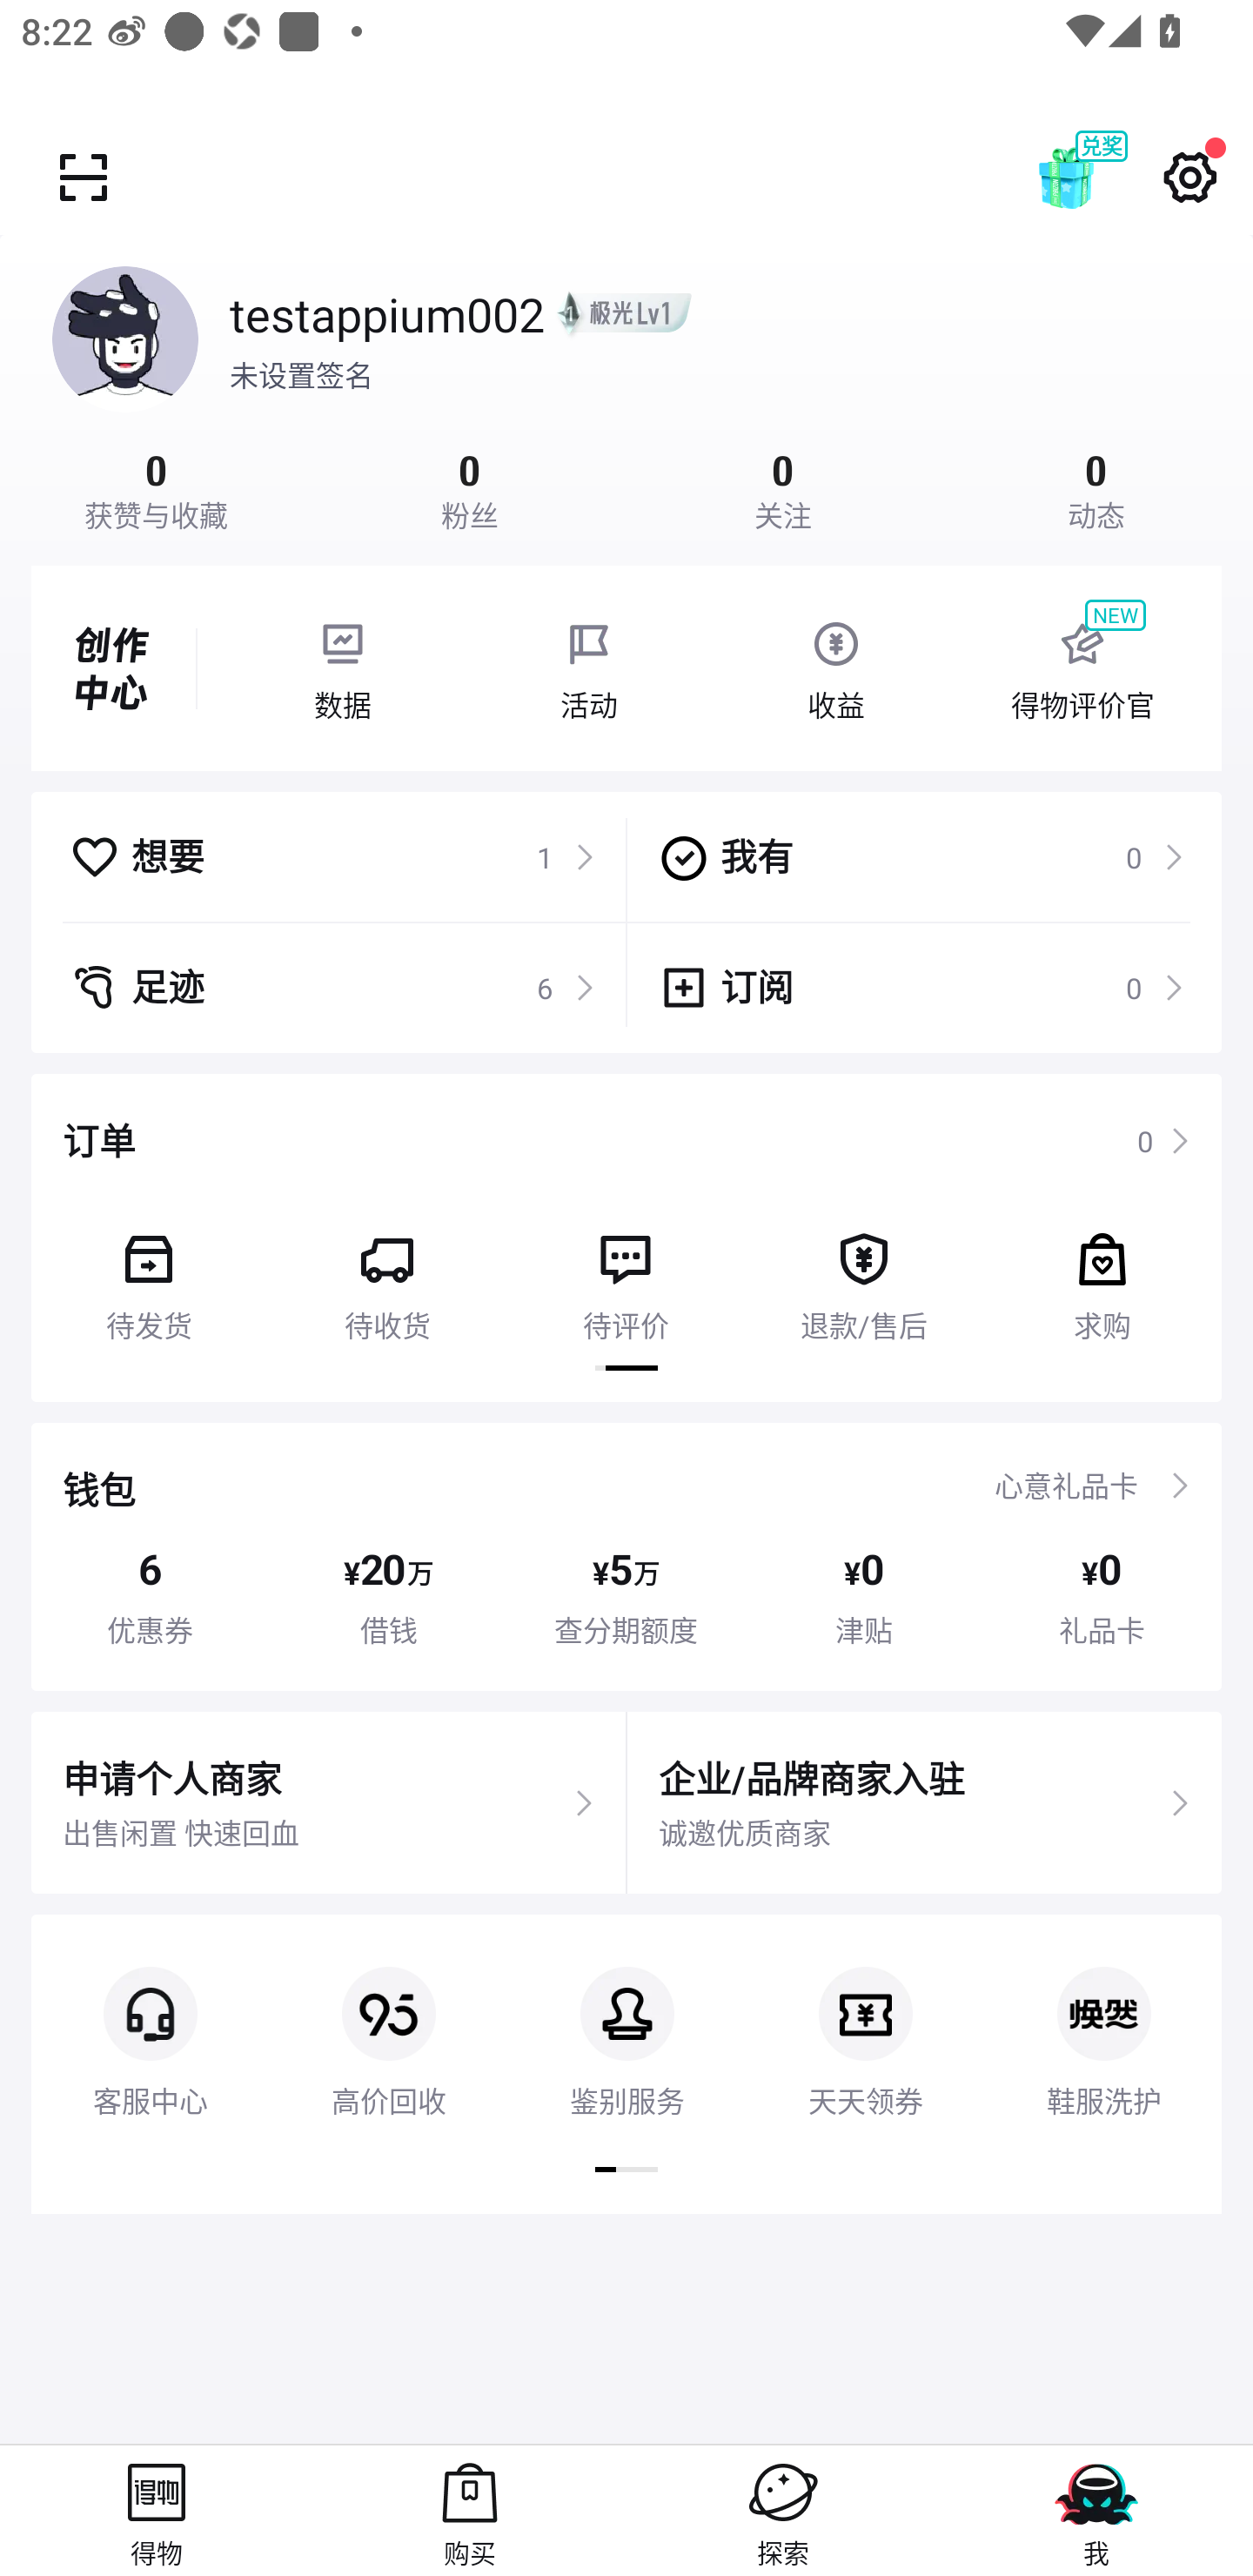 This screenshot has width=1253, height=2576. Describe the element at coordinates (1103, 2017) in the screenshot. I see `鞋服洗护` at that location.